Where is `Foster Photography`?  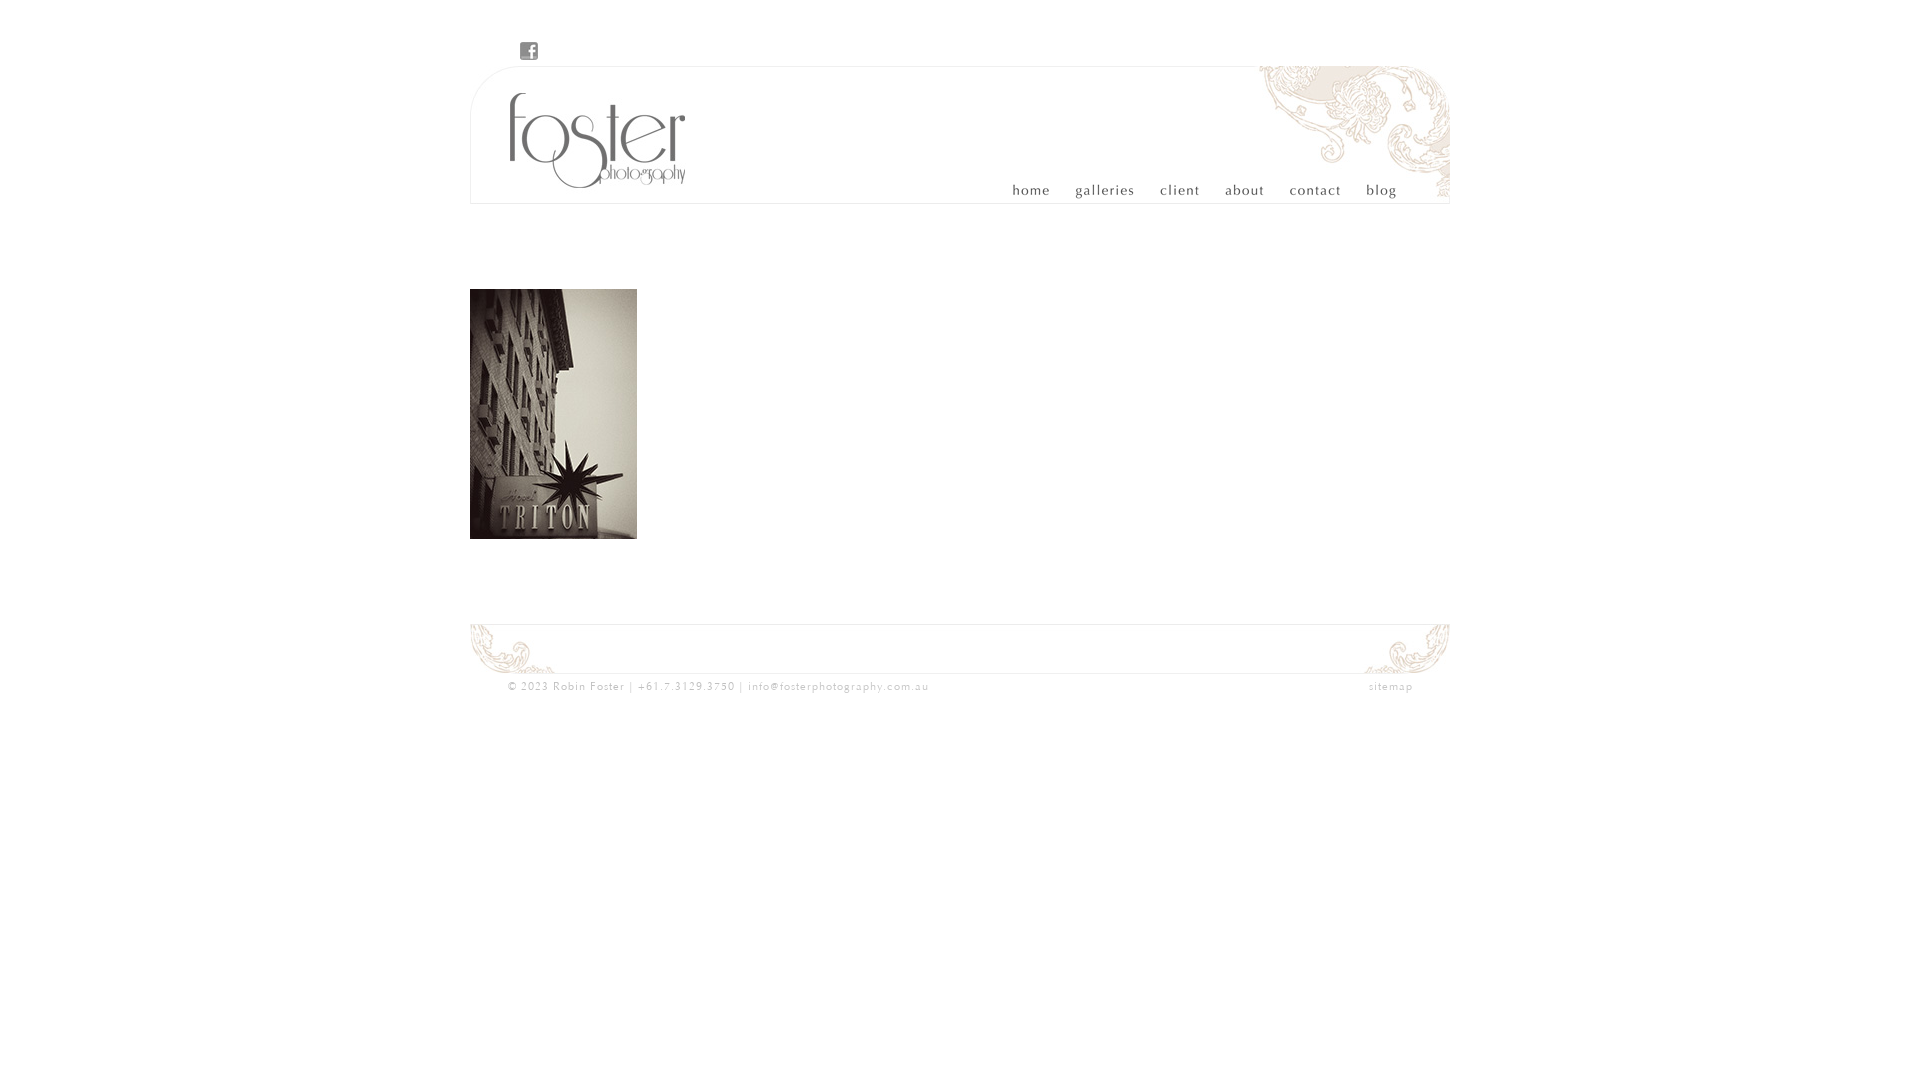 Foster Photography is located at coordinates (585, 135).